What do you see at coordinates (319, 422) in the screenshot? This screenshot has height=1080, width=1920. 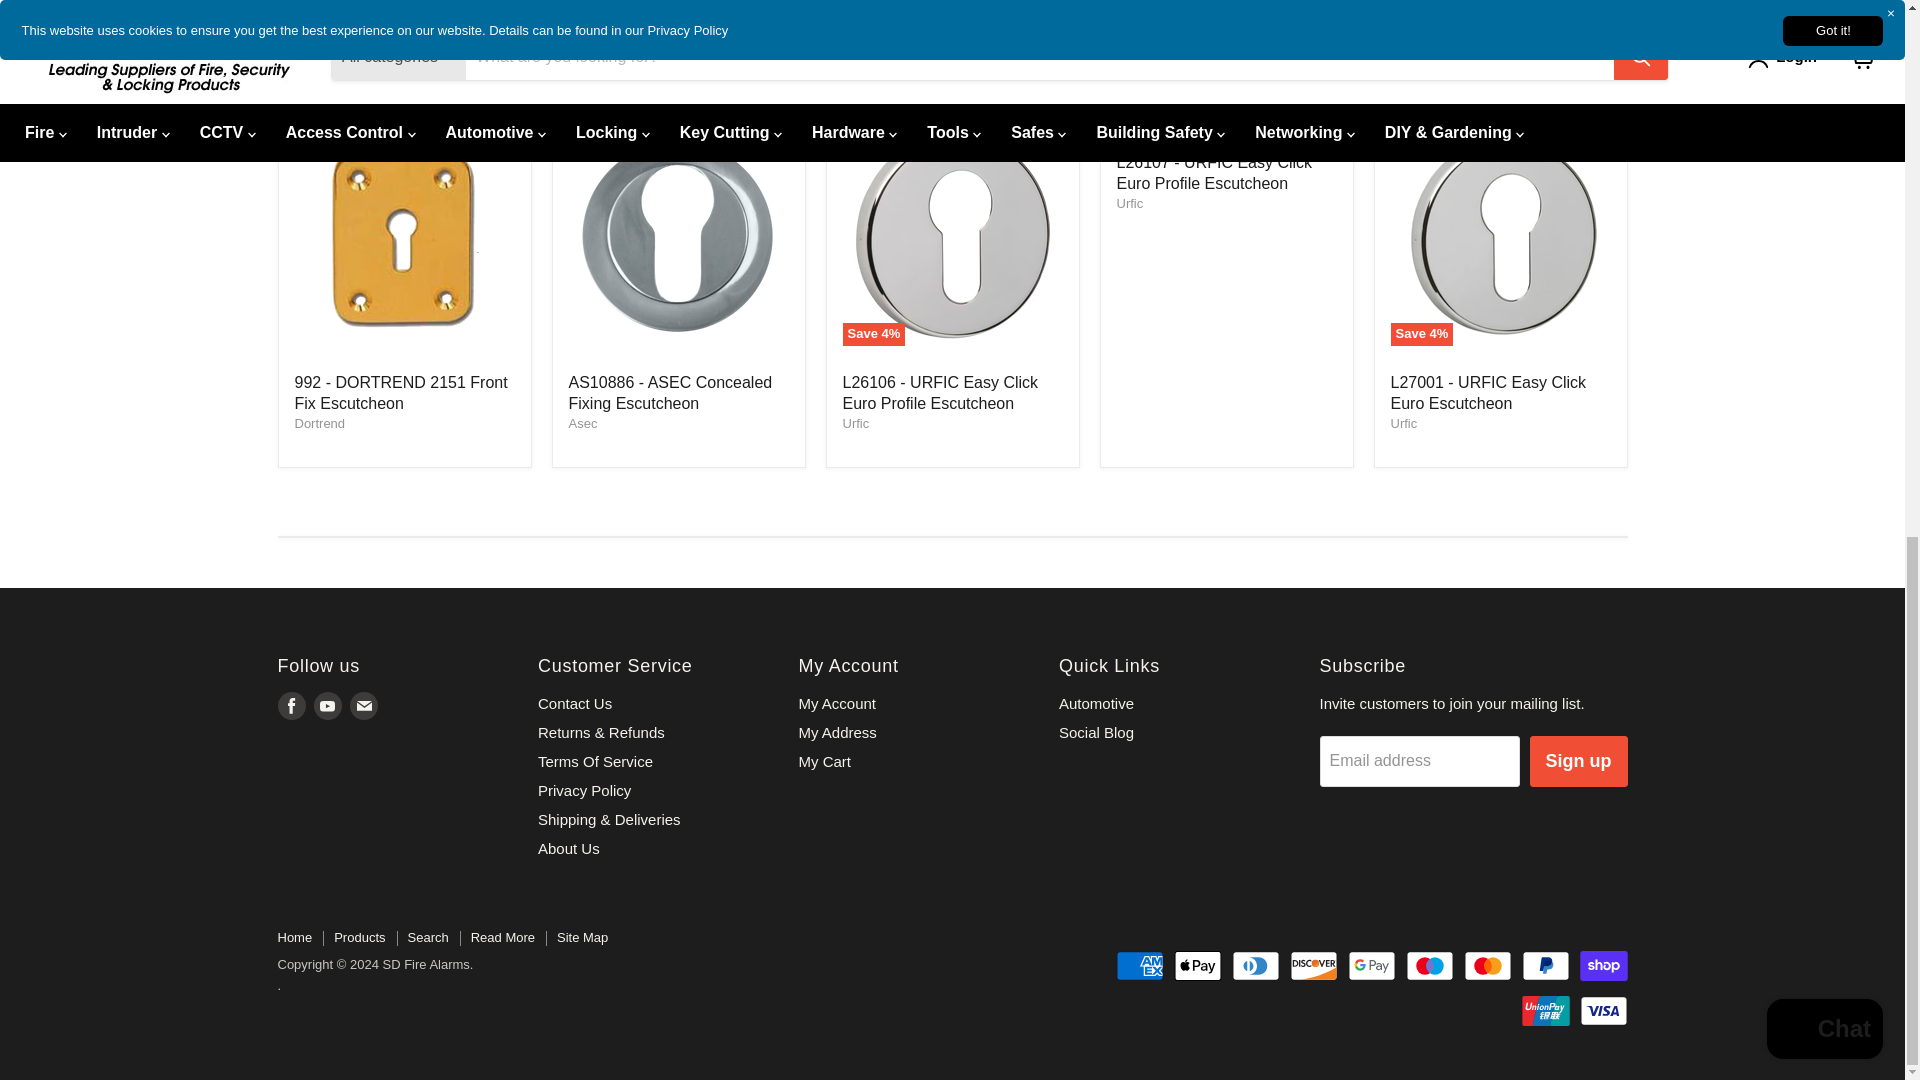 I see `Dortrend` at bounding box center [319, 422].